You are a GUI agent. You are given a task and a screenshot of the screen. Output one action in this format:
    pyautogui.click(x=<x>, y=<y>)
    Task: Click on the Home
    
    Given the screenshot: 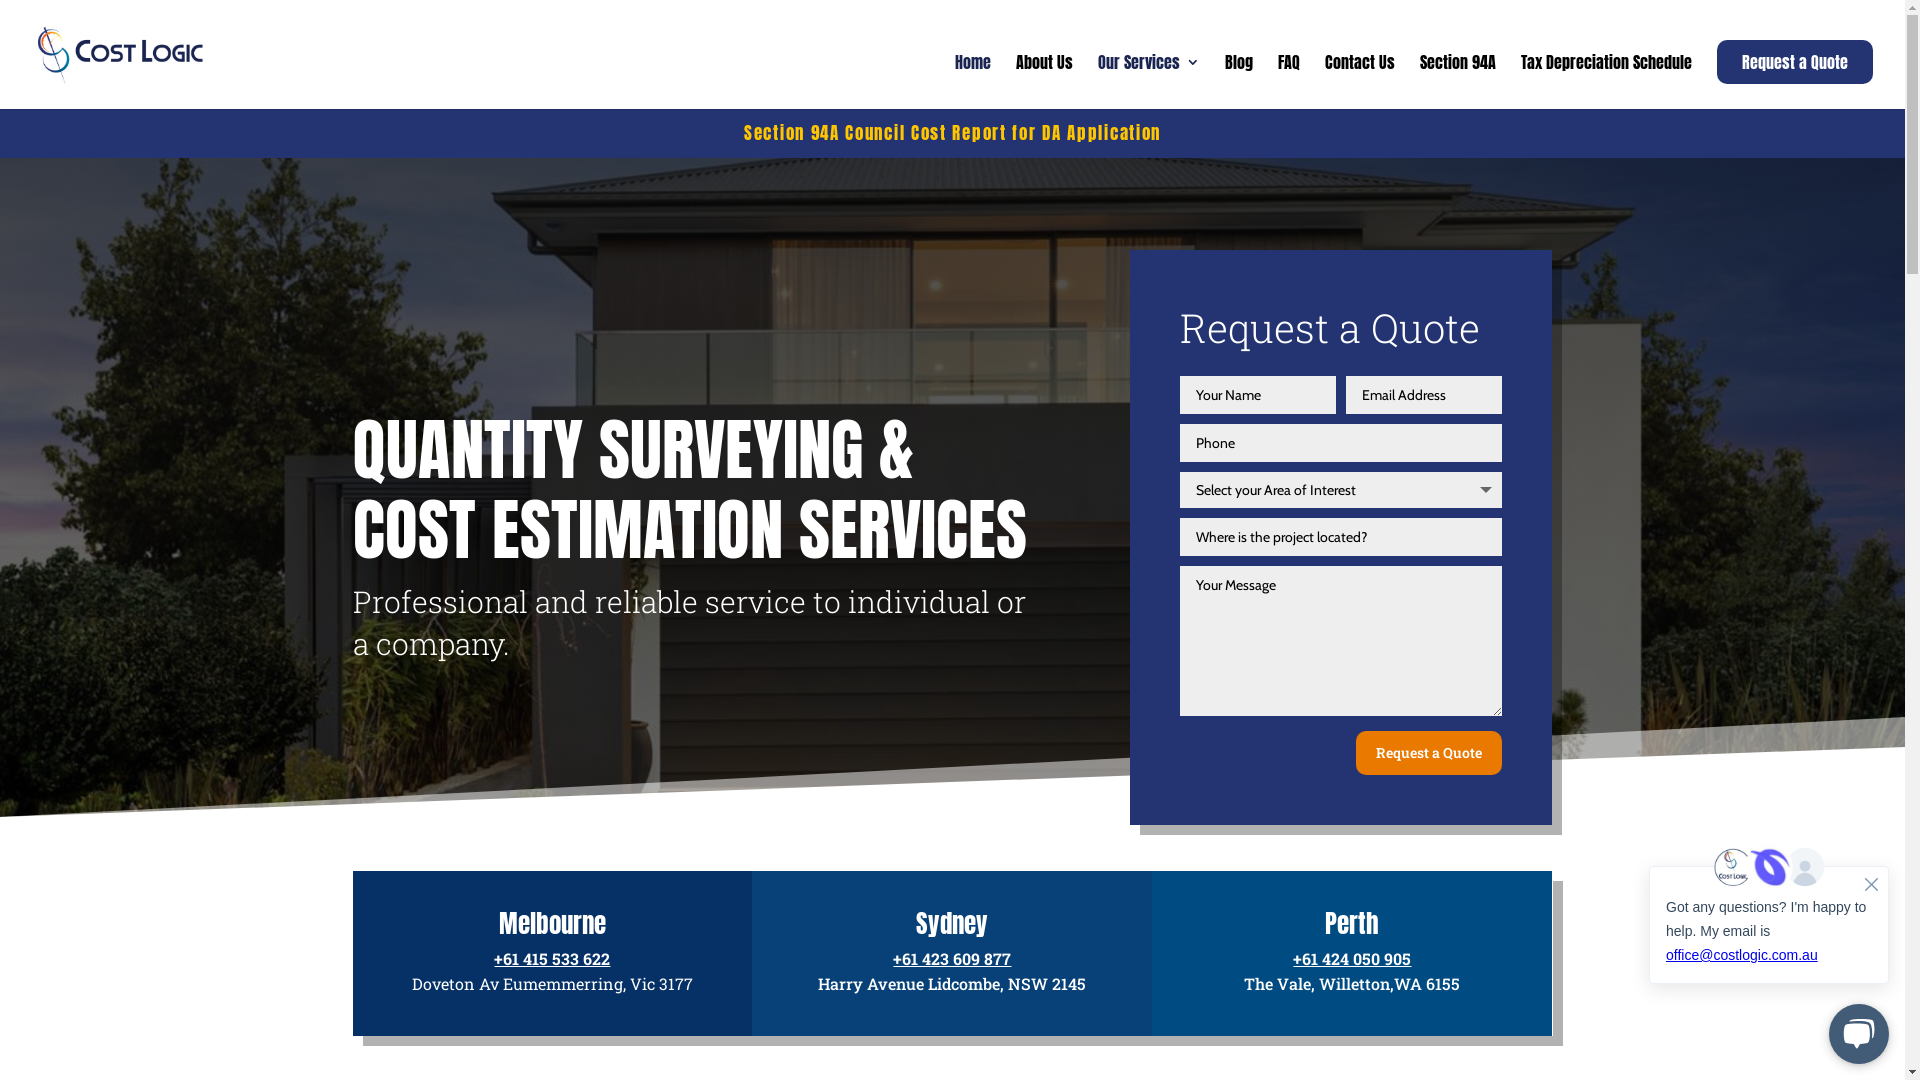 What is the action you would take?
    pyautogui.click(x=973, y=82)
    